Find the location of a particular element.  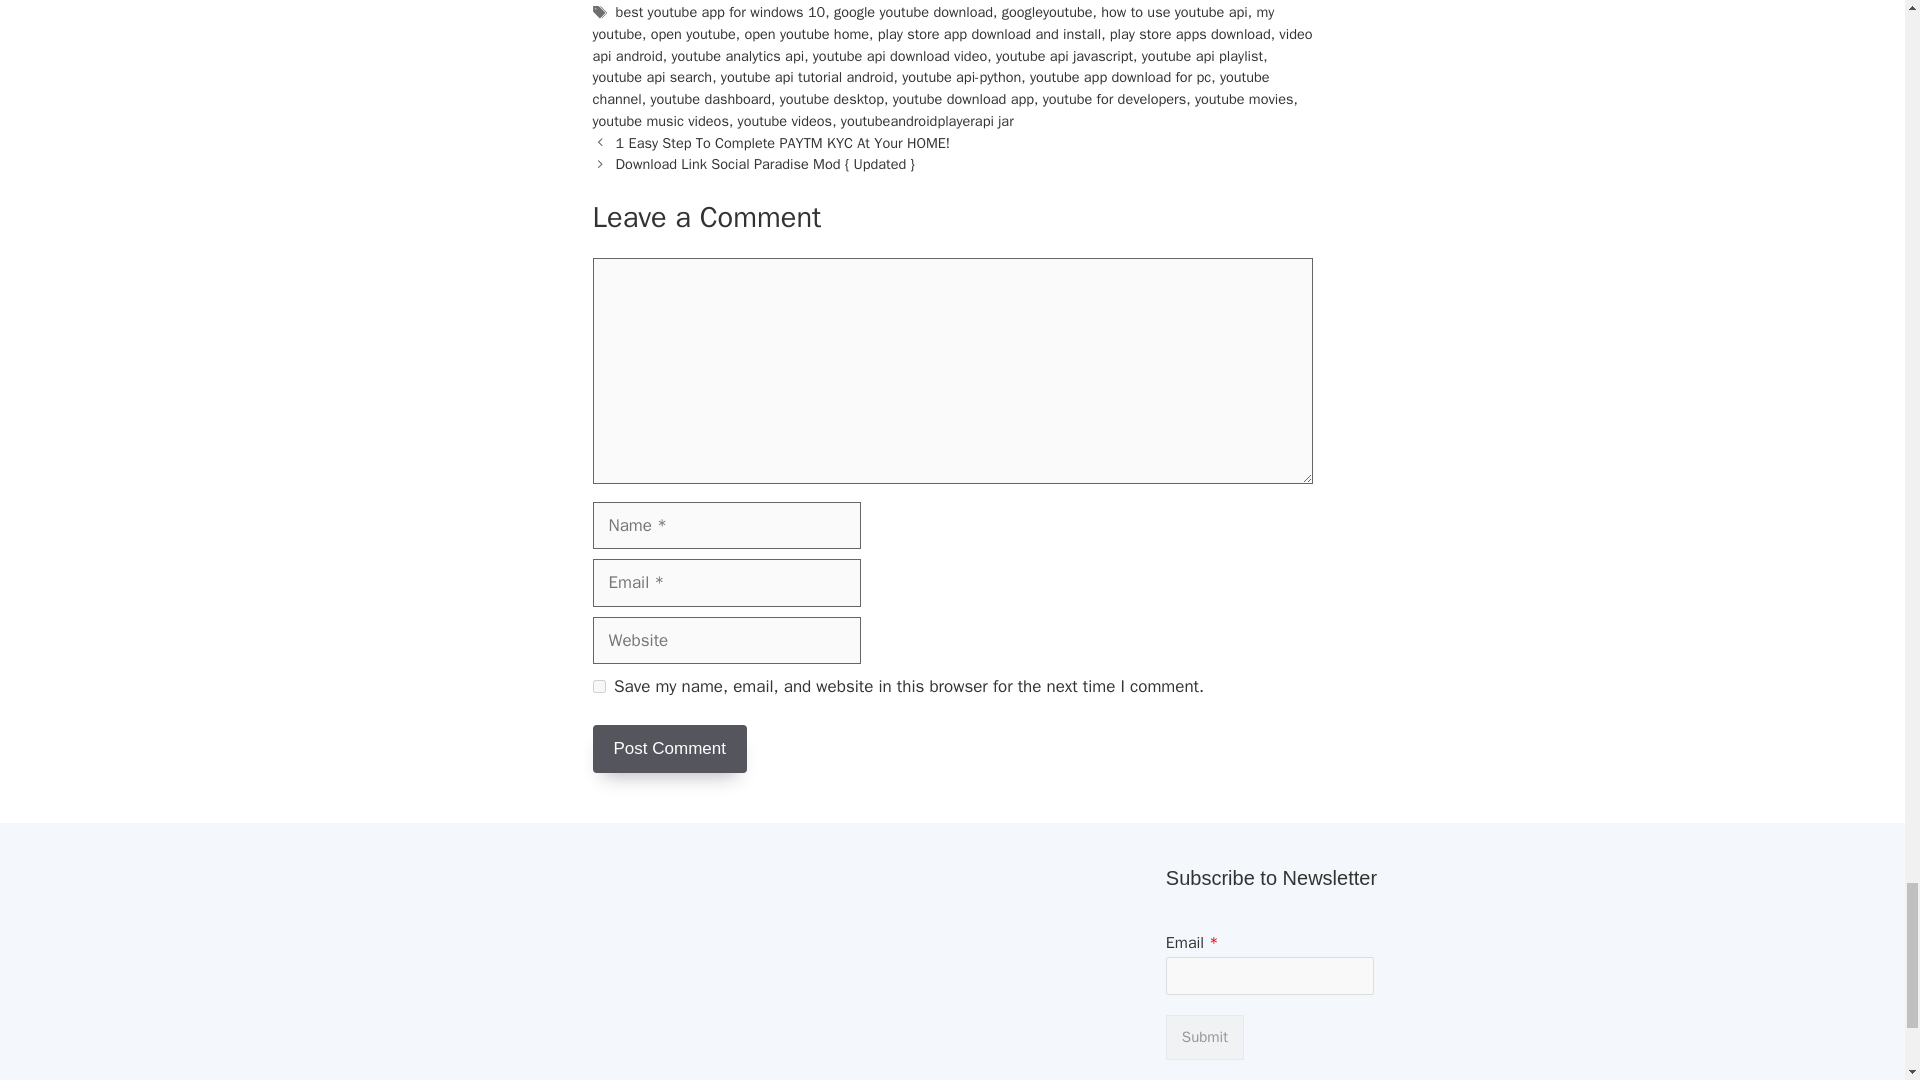

Post Comment is located at coordinates (668, 748).